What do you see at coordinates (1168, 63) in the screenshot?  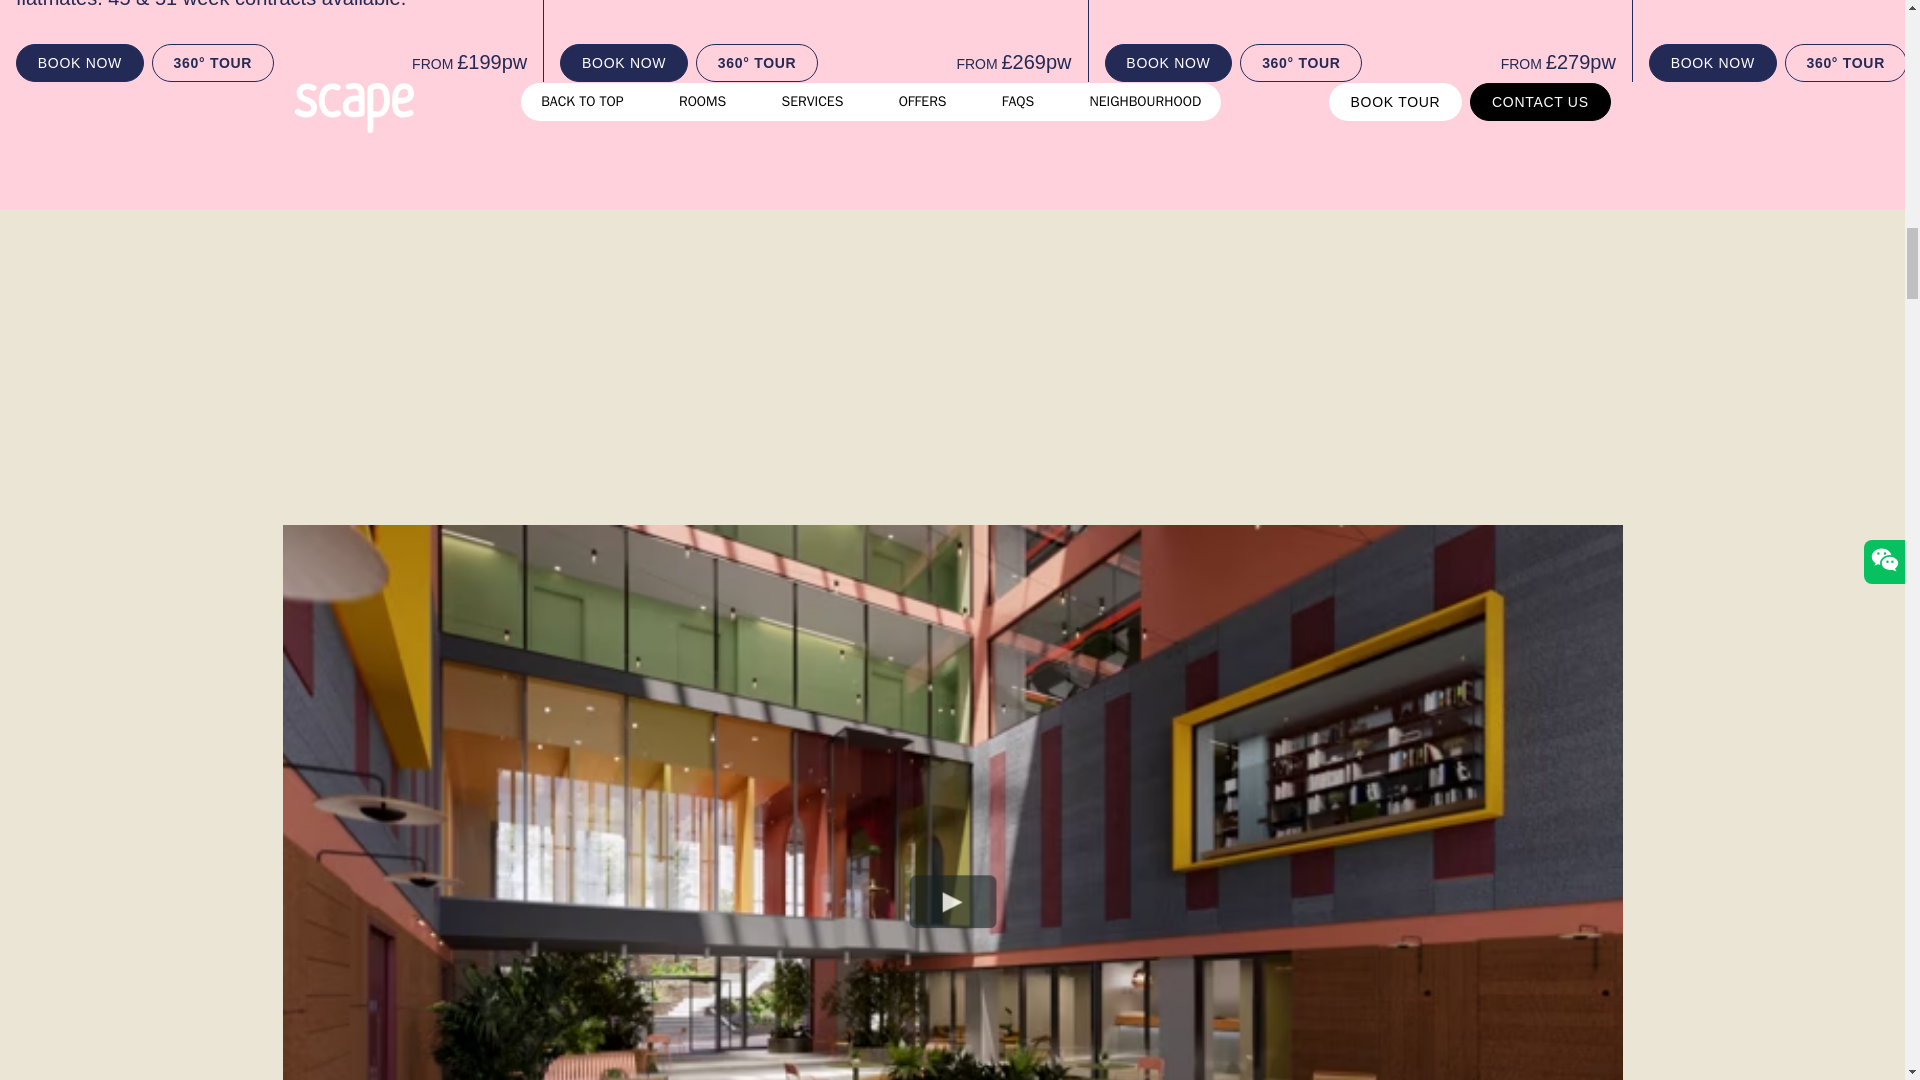 I see `BOOK NOW` at bounding box center [1168, 63].